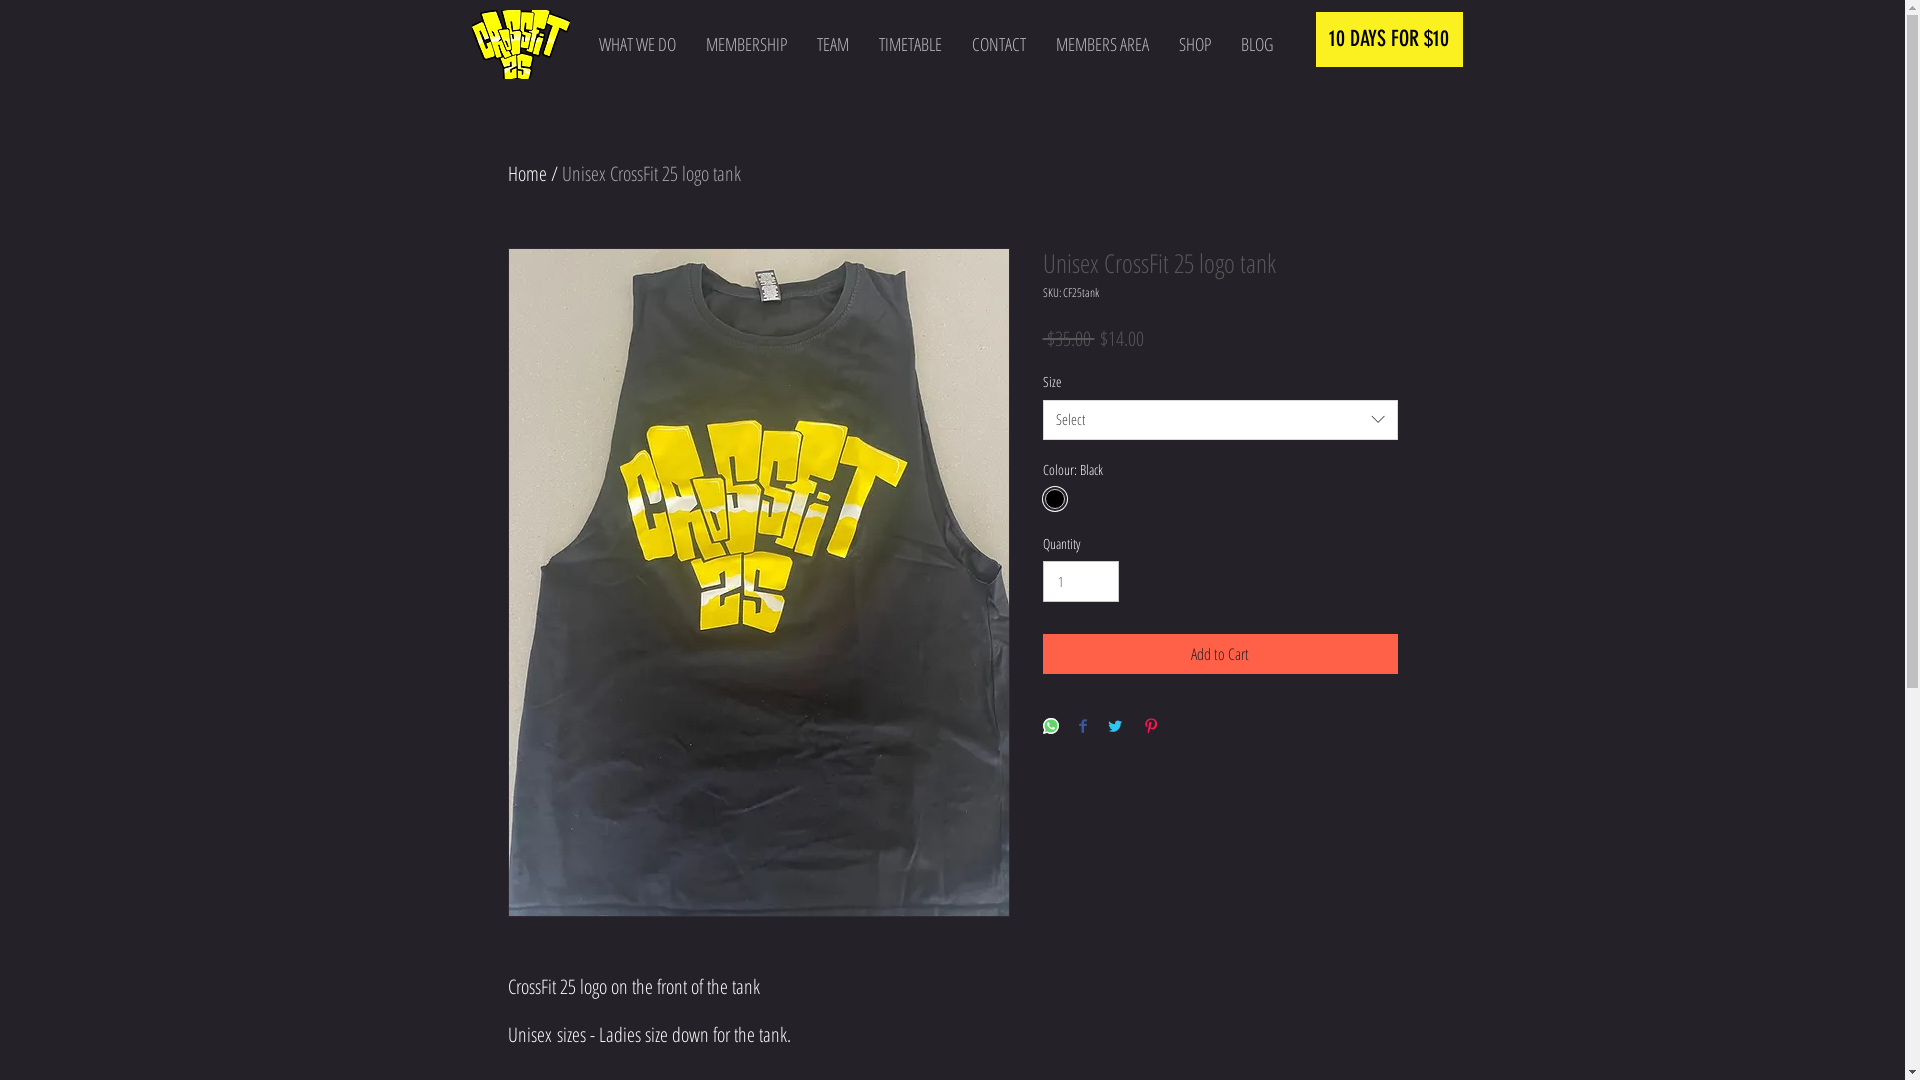  I want to click on WHAT WE DO, so click(638, 44).